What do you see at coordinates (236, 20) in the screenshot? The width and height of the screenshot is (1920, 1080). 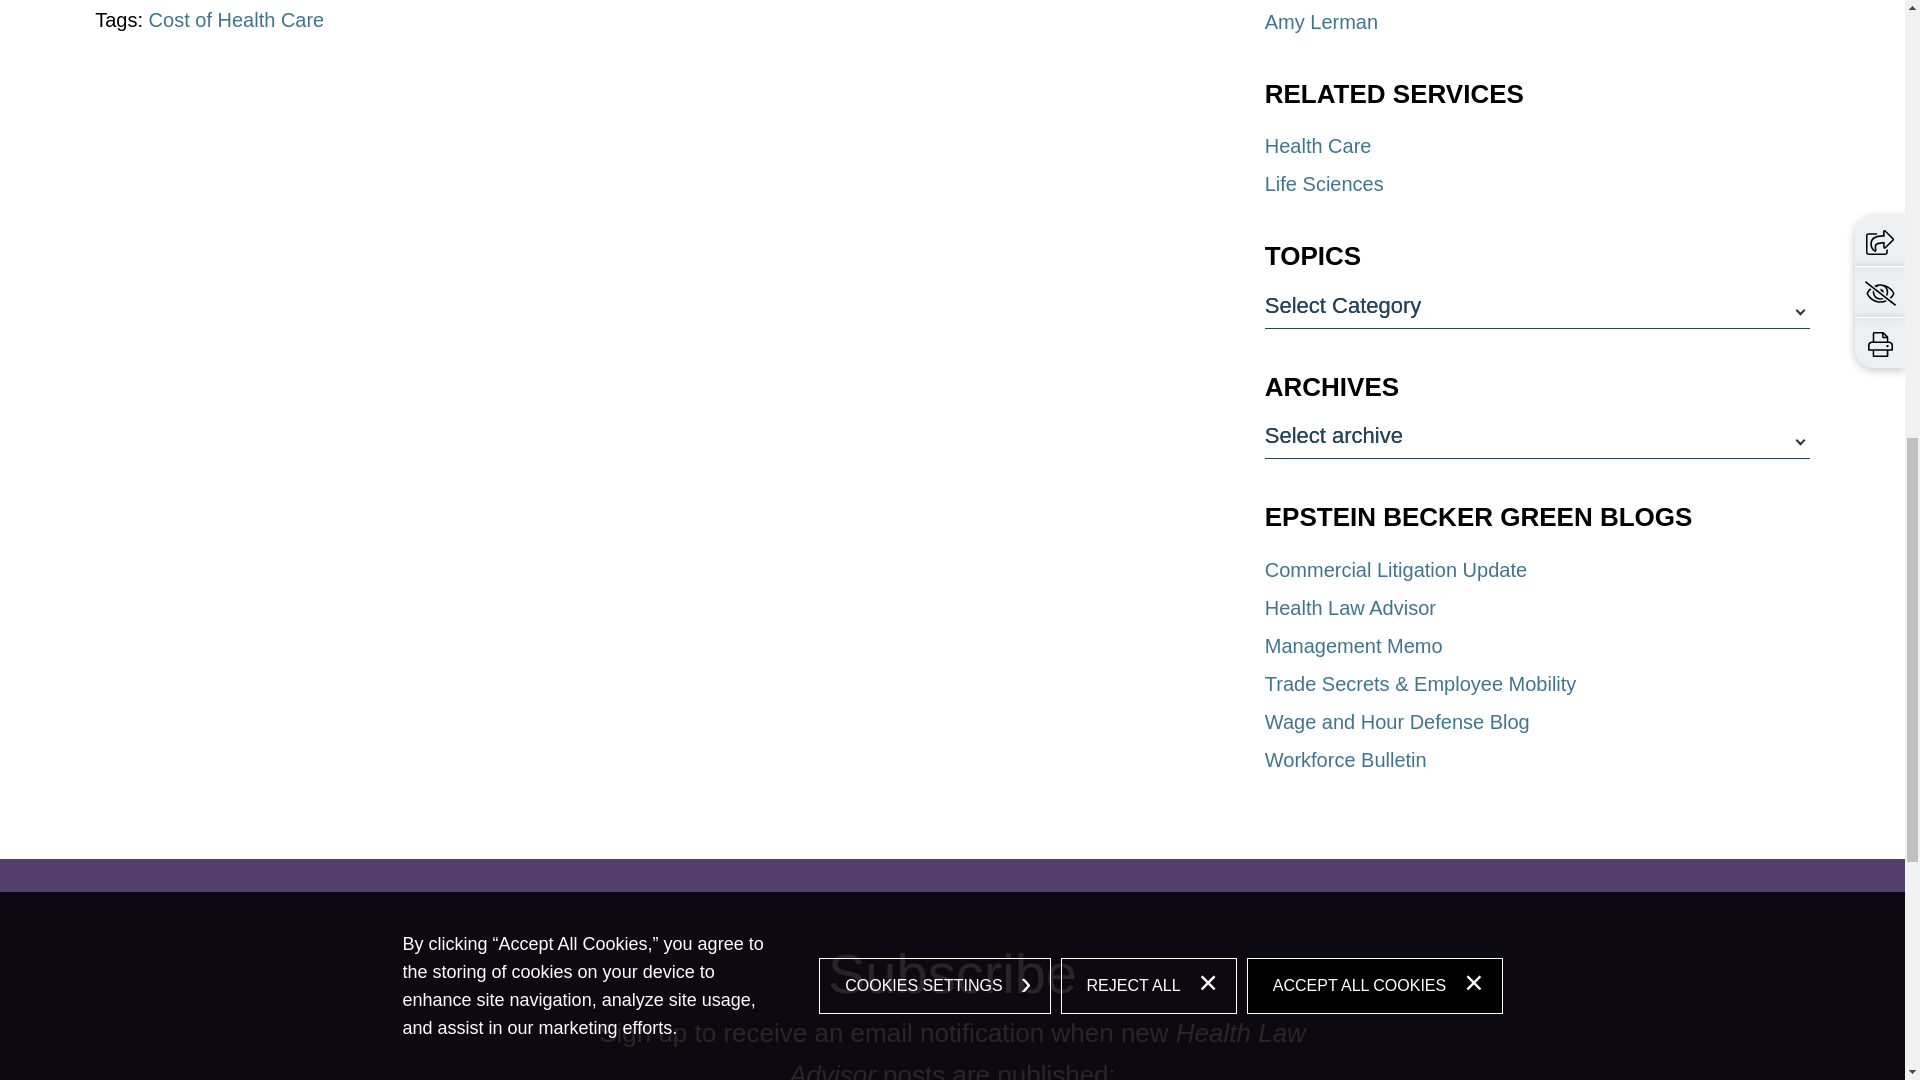 I see `Cost of Health Care` at bounding box center [236, 20].